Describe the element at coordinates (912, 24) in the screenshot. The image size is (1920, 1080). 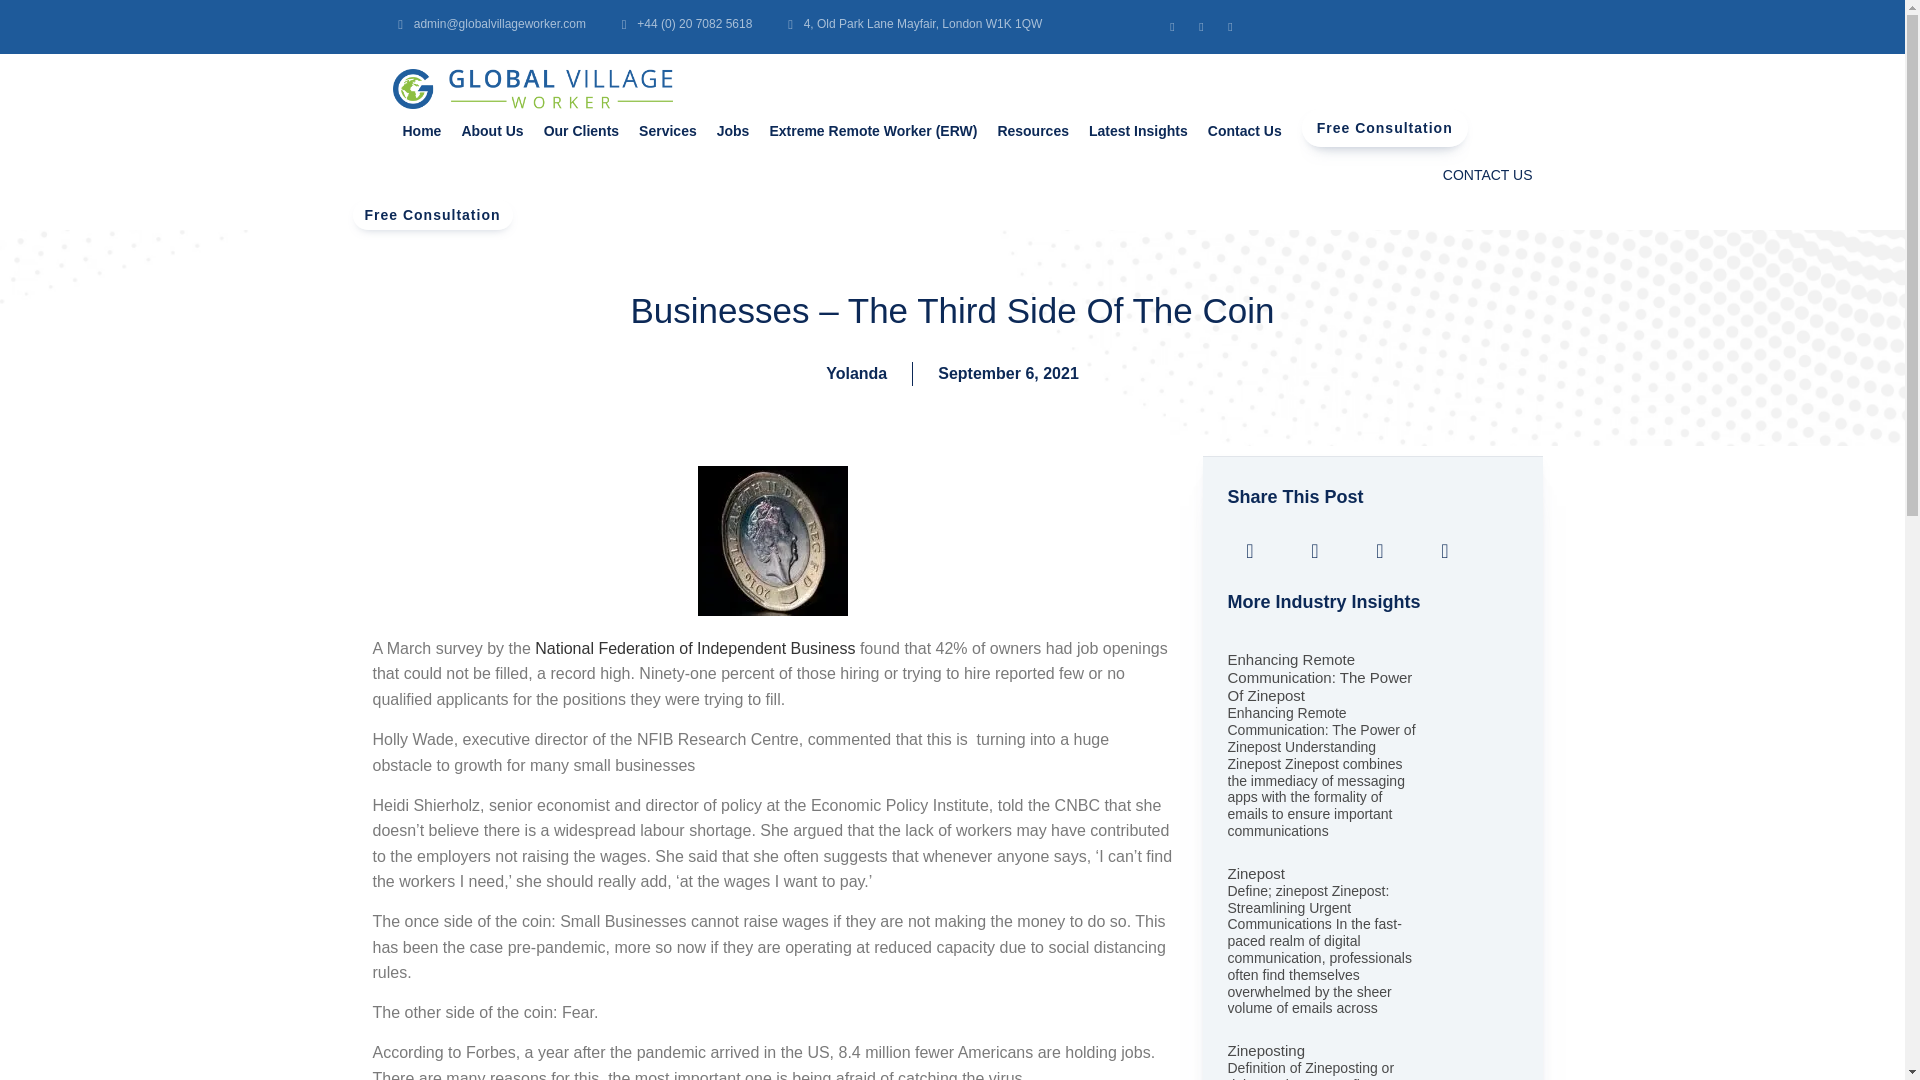
I see `4, Old Park Lane Mayfair, London W1K 1QW` at that location.